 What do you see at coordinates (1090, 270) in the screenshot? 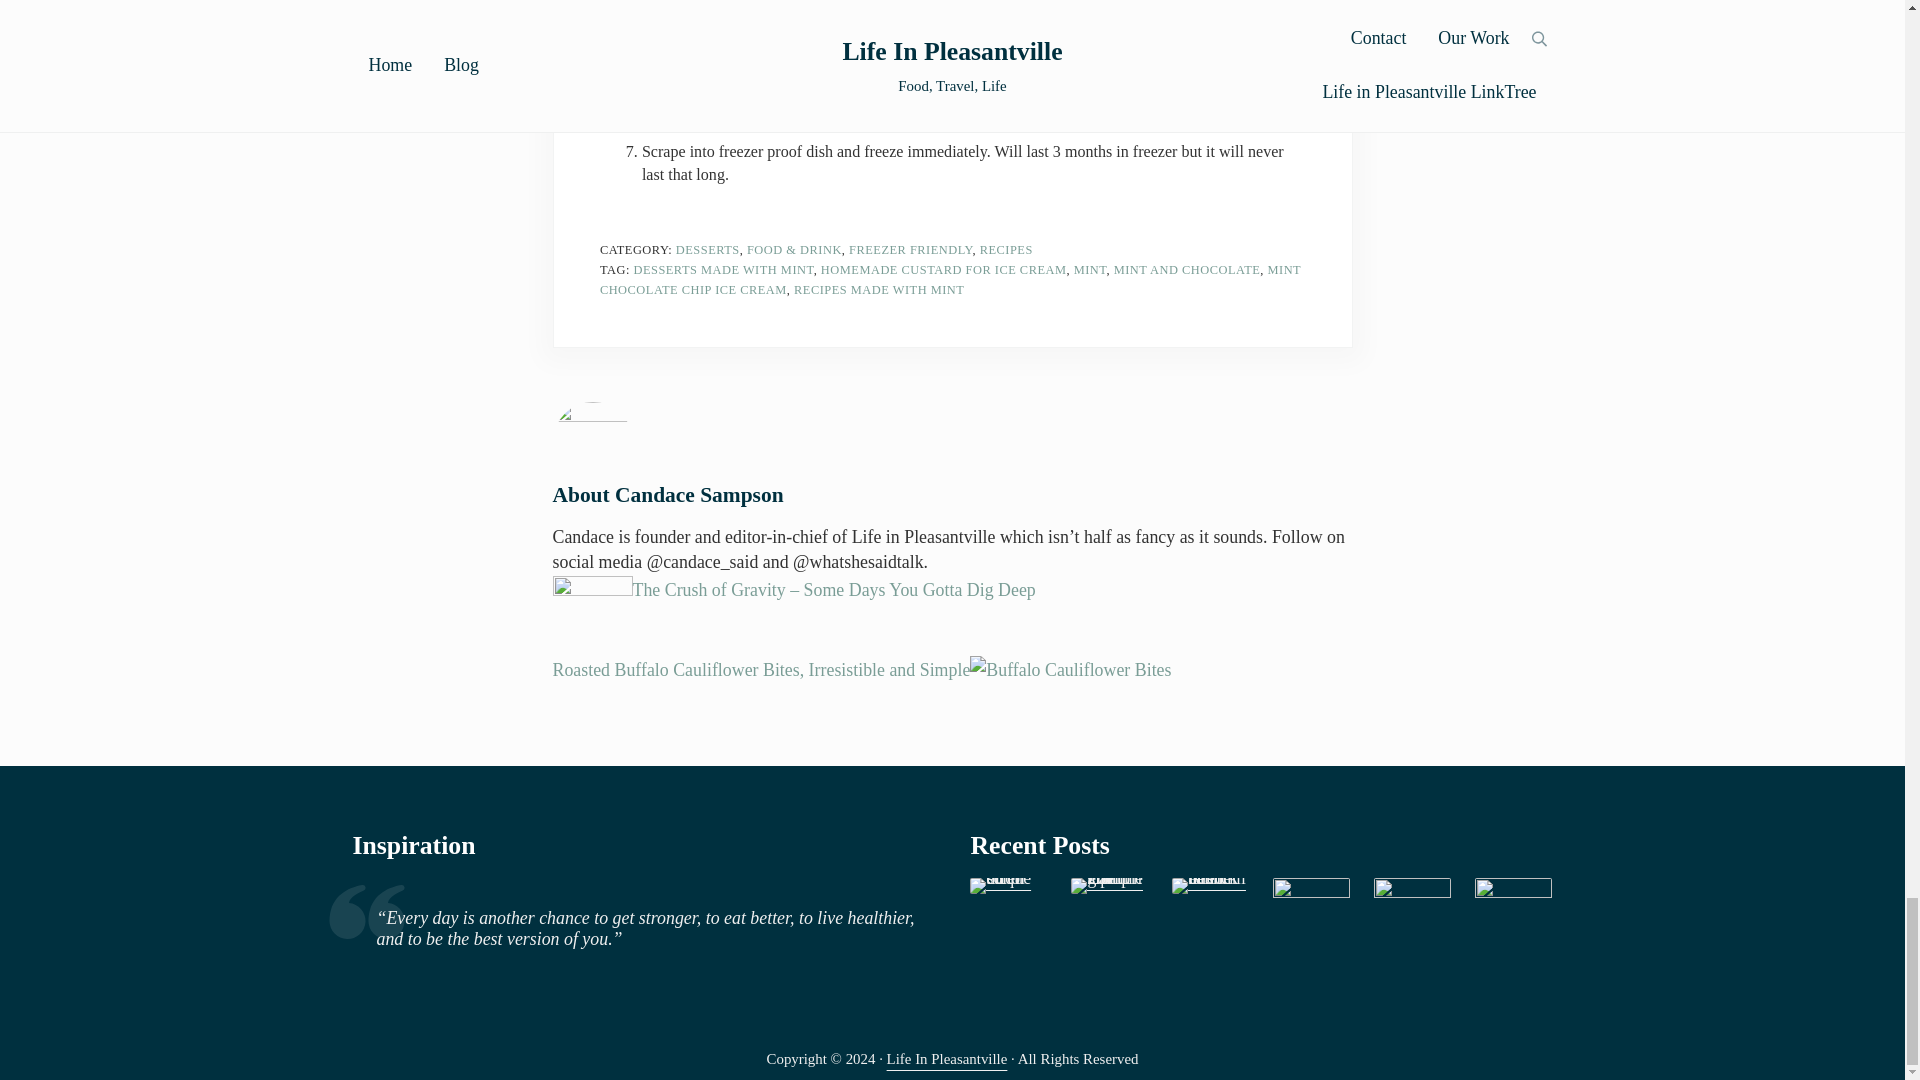
I see `MINT` at bounding box center [1090, 270].